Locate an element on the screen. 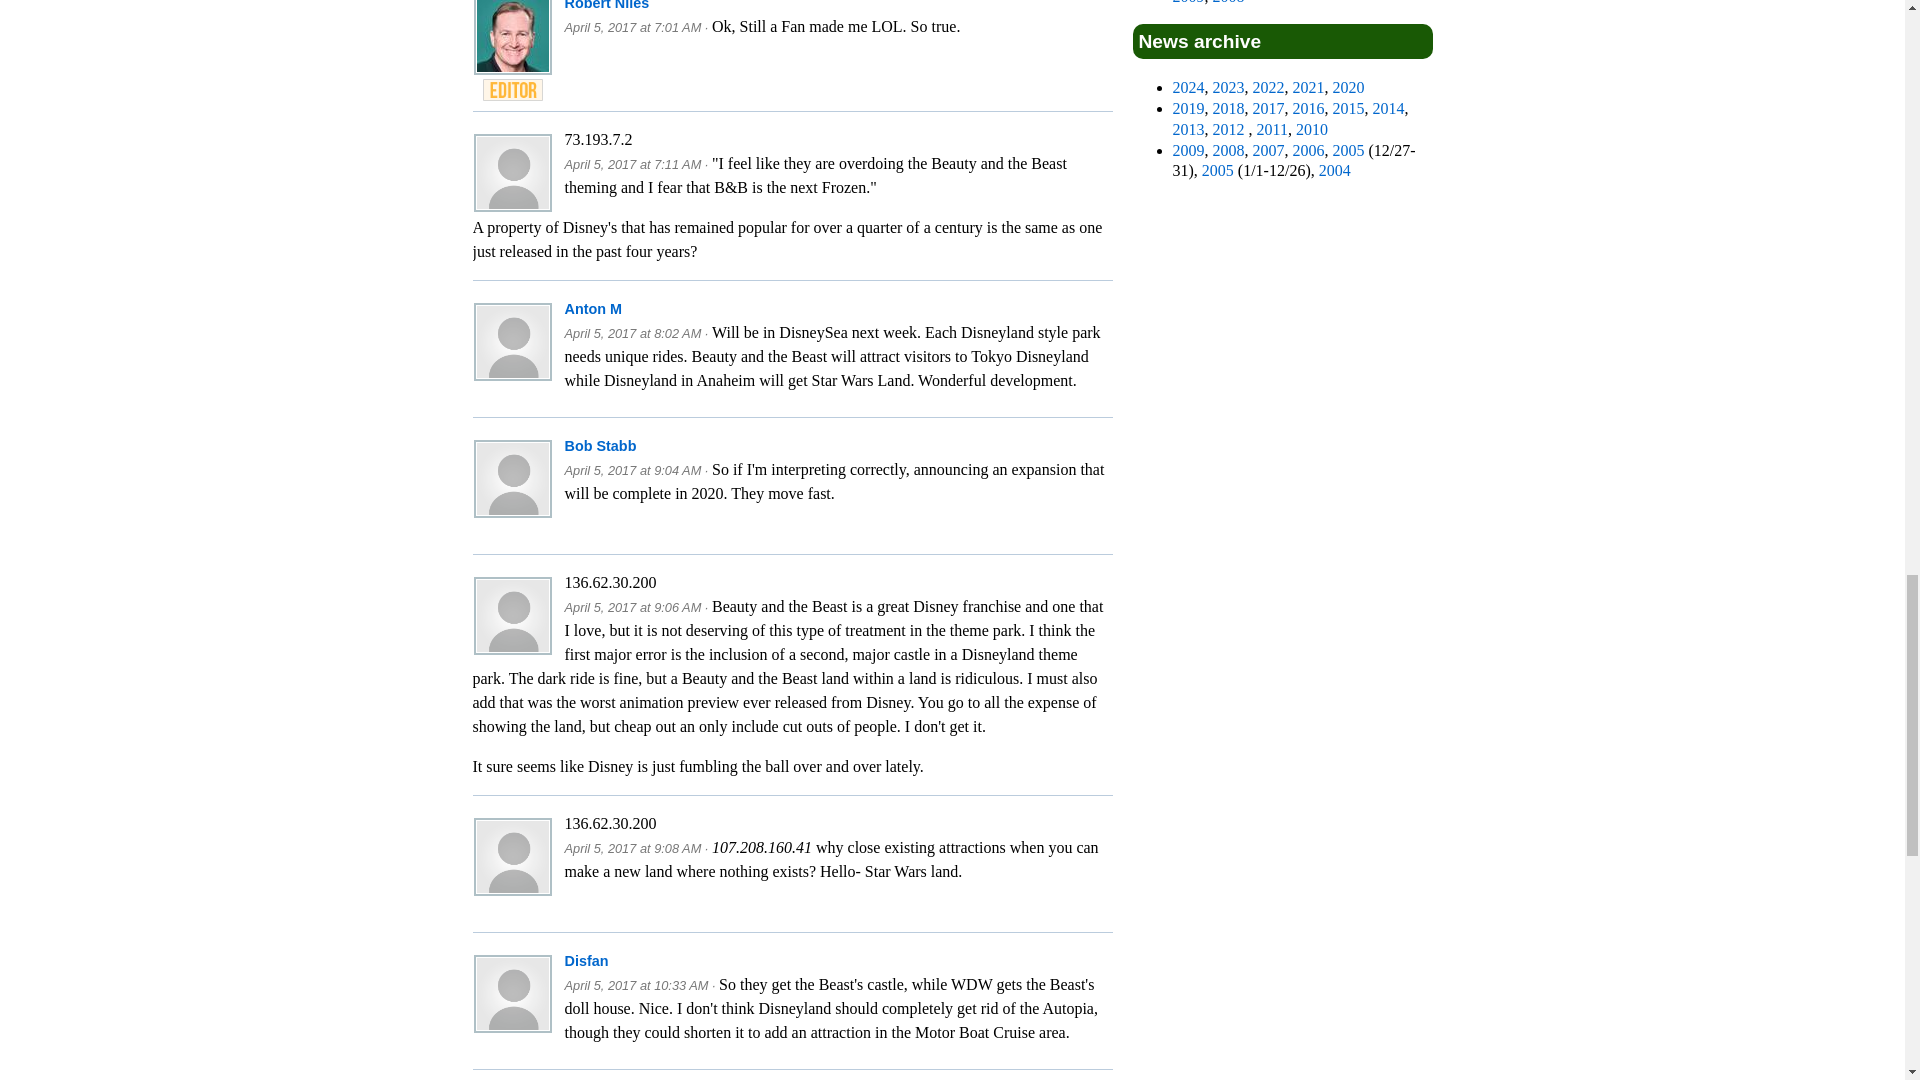 Image resolution: width=1920 pixels, height=1080 pixels. Disfan is located at coordinates (586, 960).